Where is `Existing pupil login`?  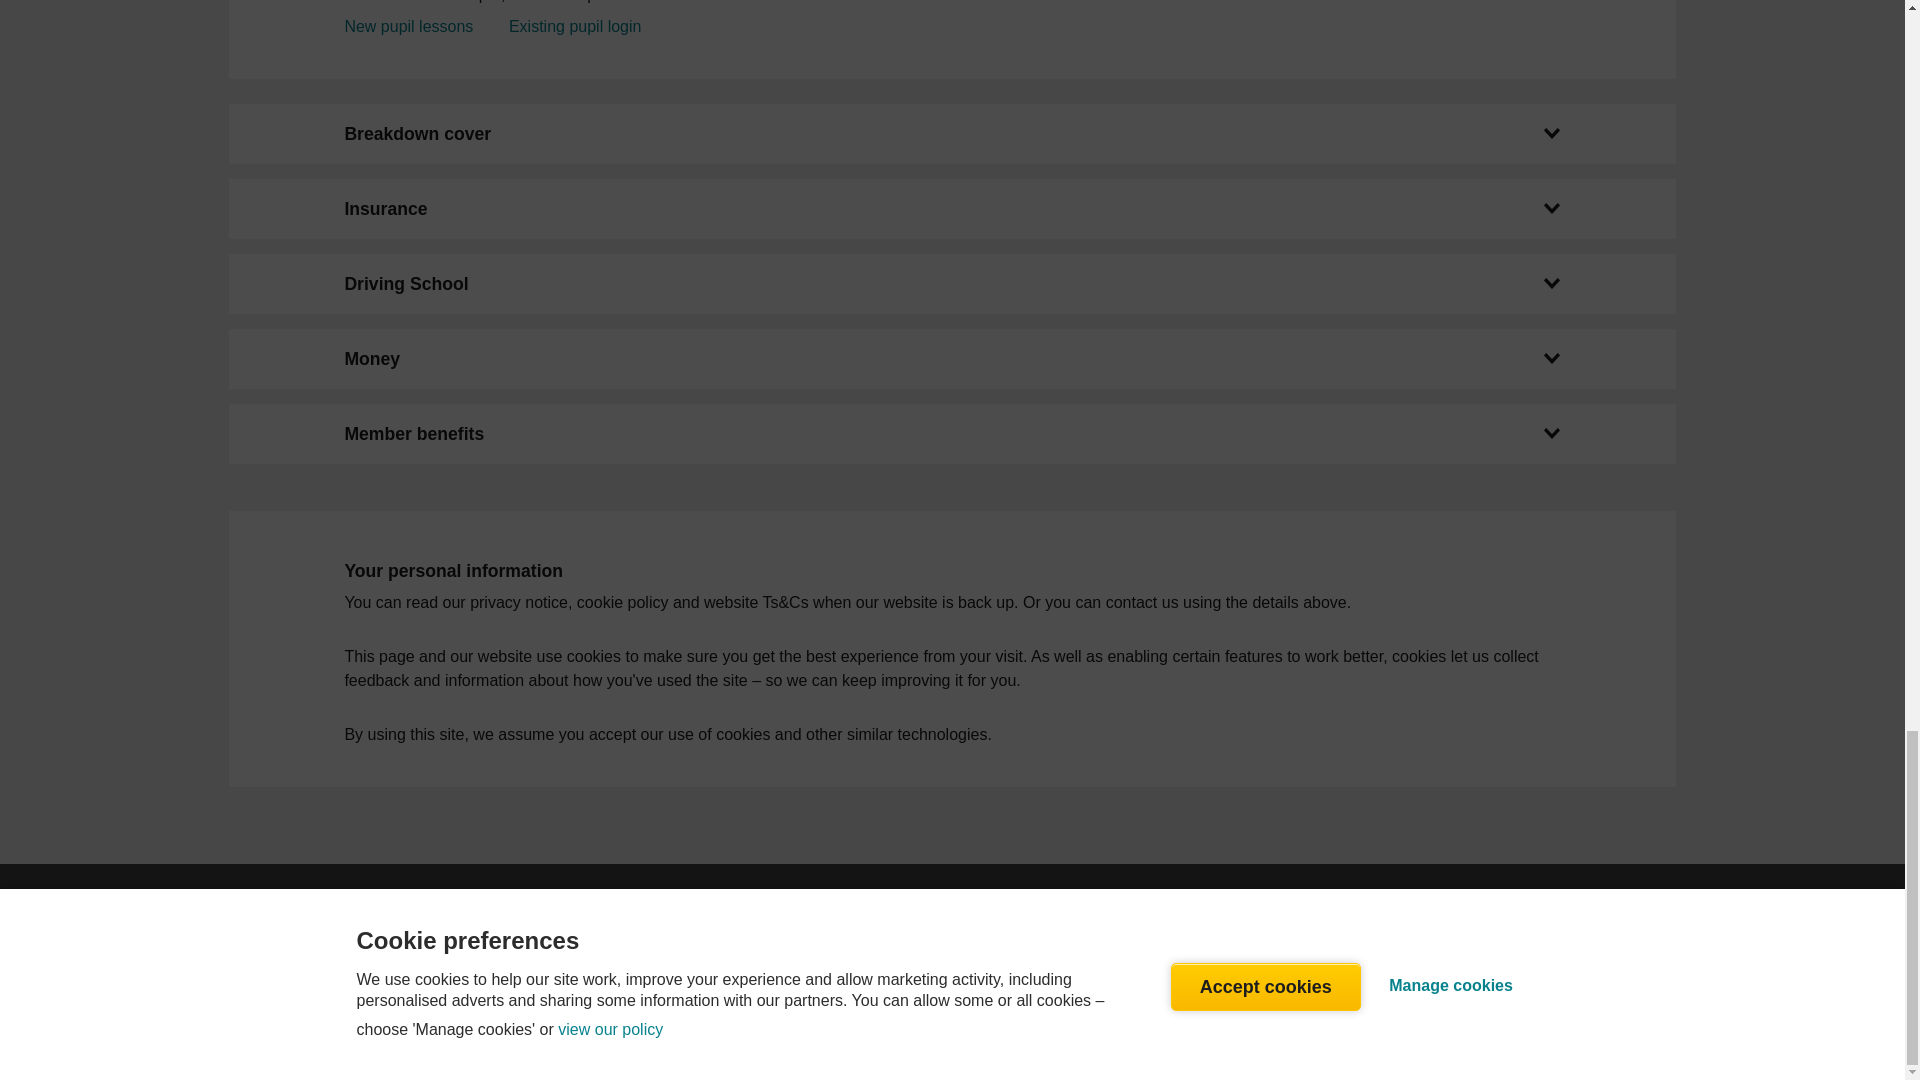
Existing pupil login is located at coordinates (574, 26).